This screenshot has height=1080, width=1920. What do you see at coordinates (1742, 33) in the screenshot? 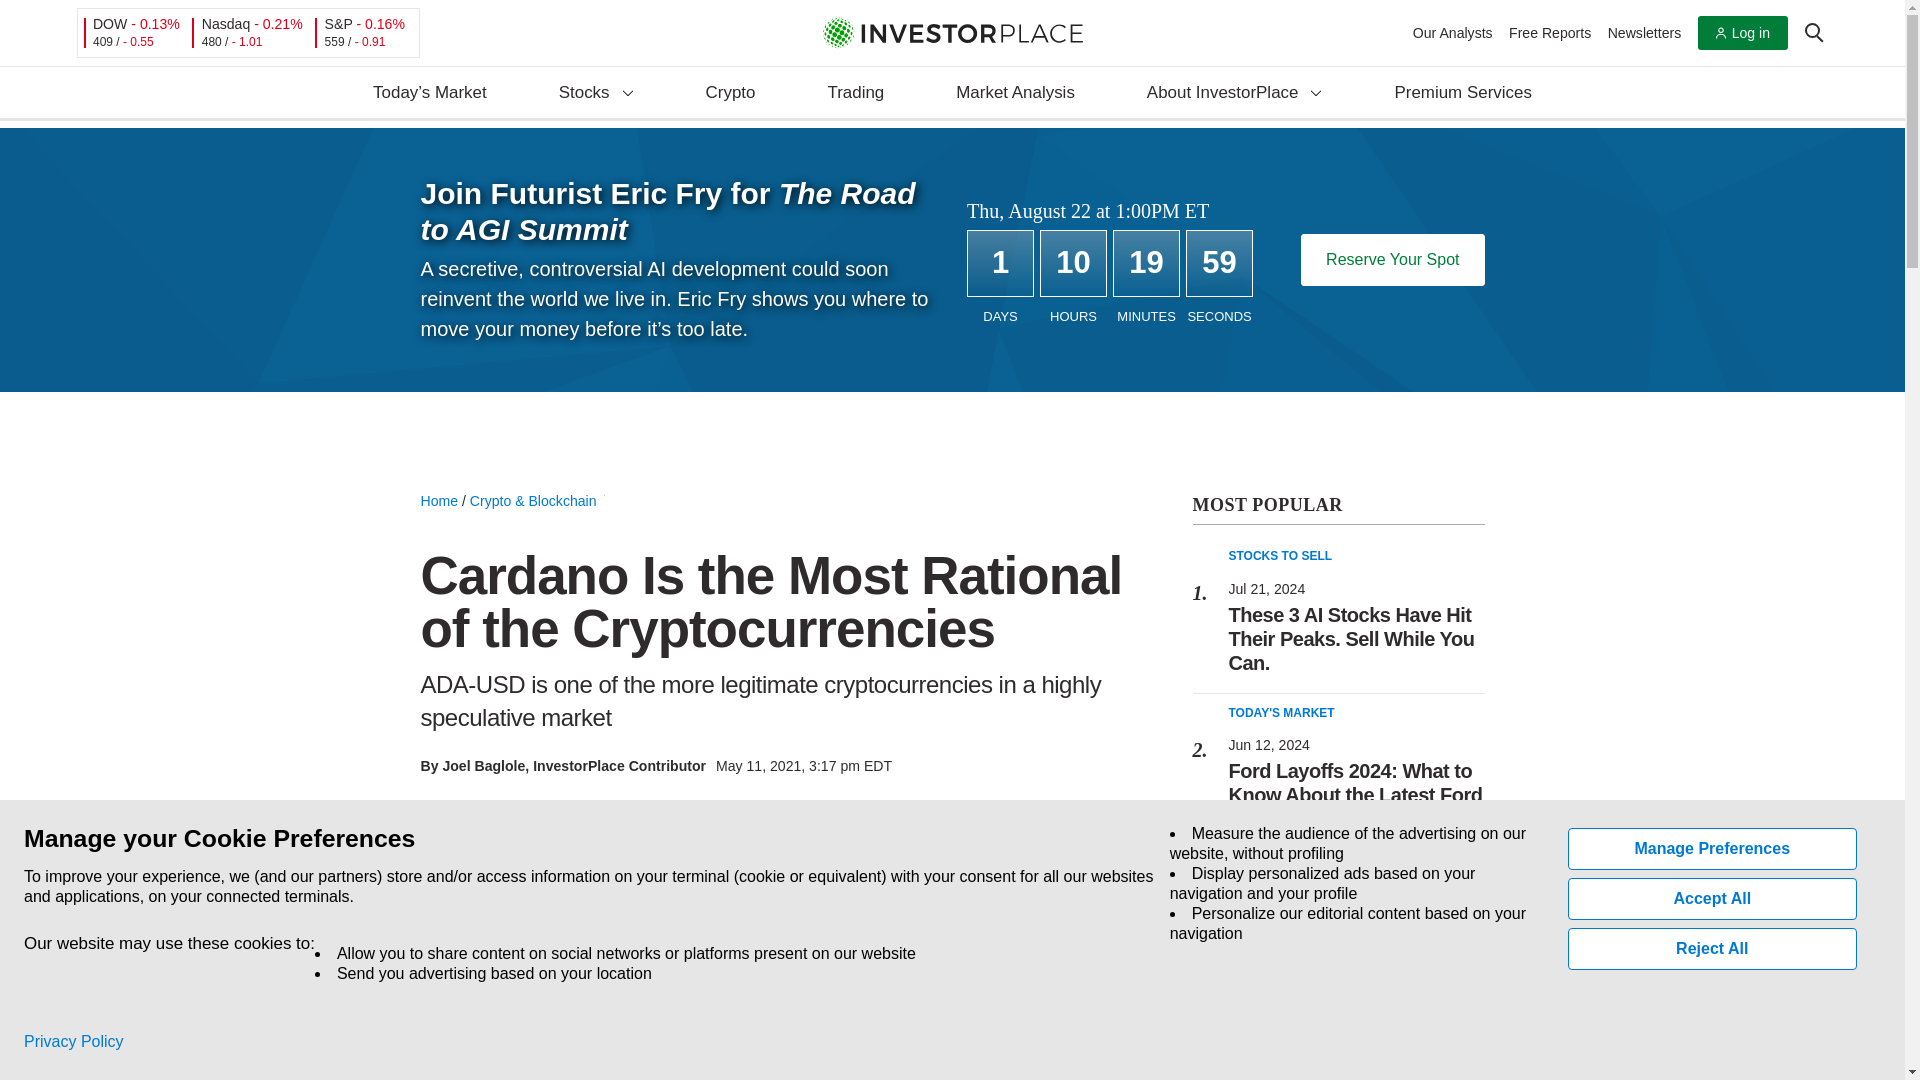
I see `Log in` at bounding box center [1742, 33].